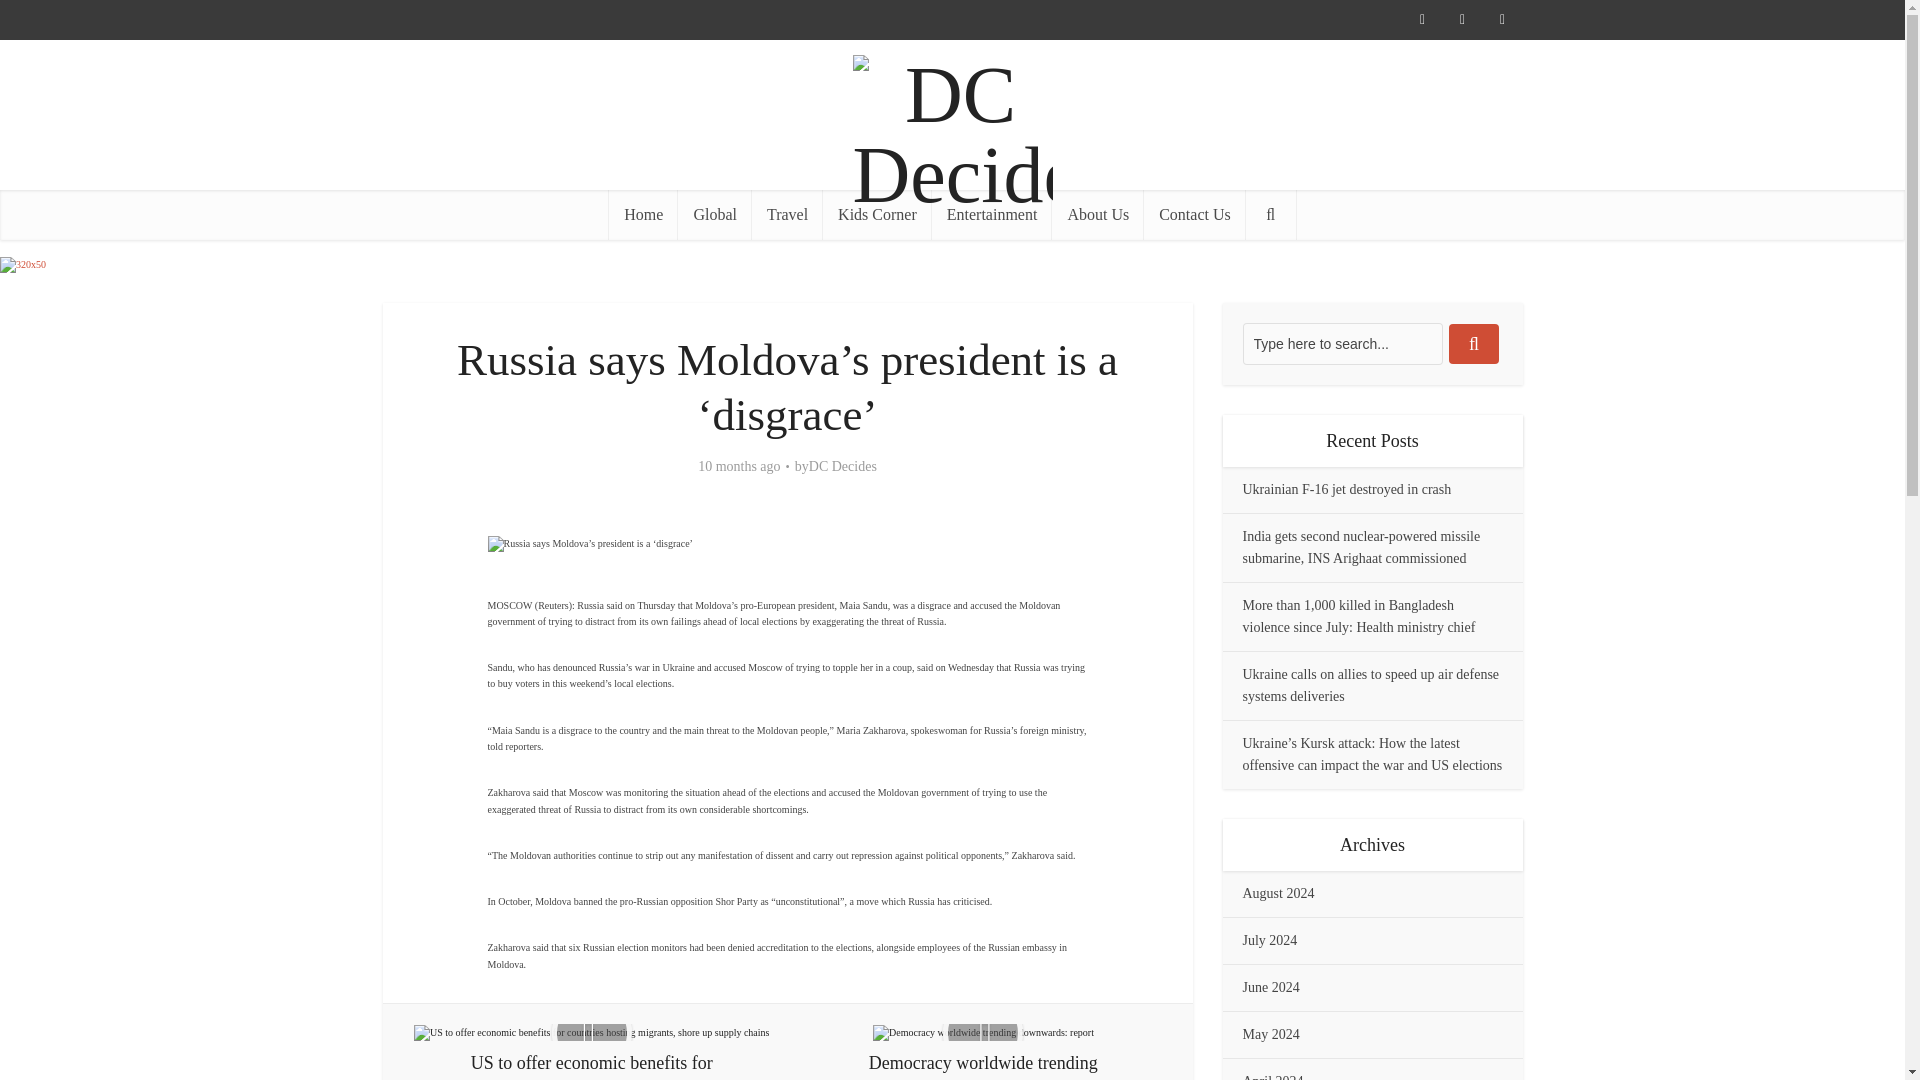  I want to click on Travel, so click(788, 214).